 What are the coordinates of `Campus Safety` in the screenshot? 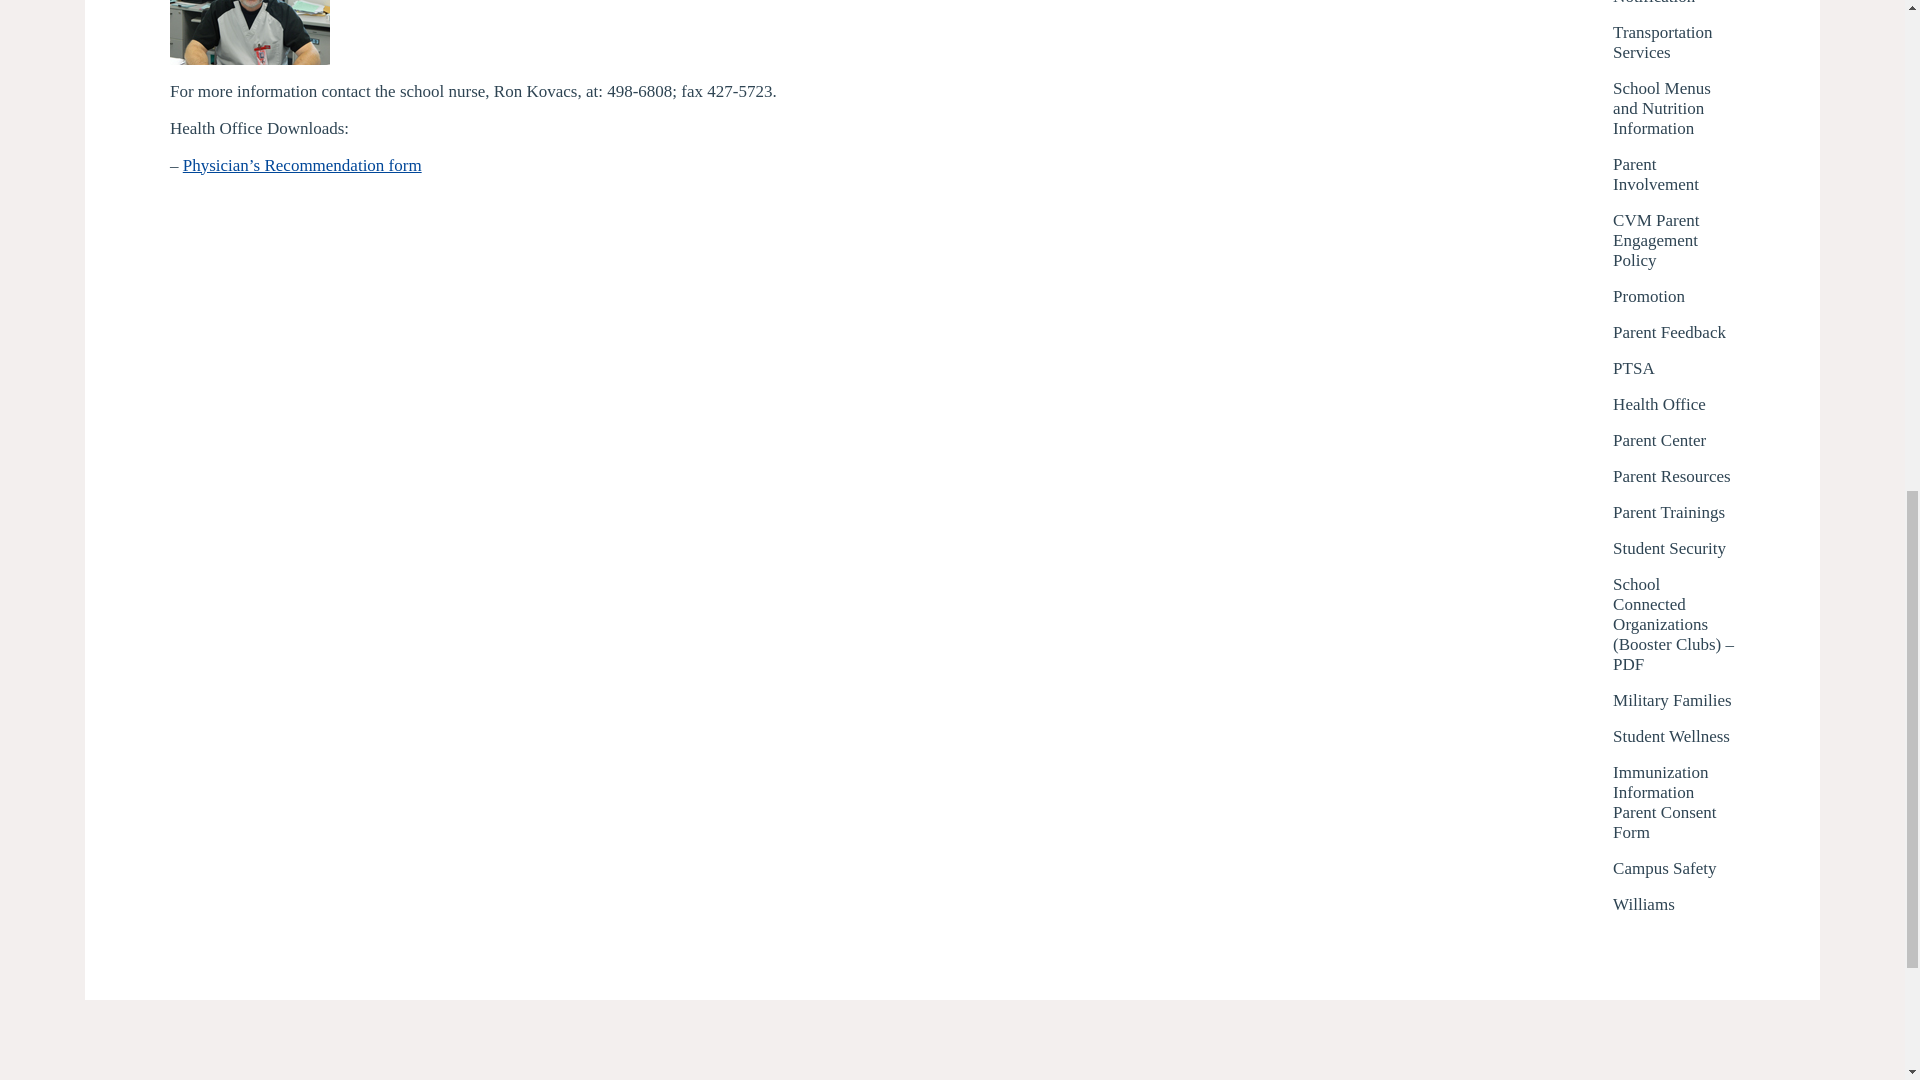 It's located at (1664, 868).